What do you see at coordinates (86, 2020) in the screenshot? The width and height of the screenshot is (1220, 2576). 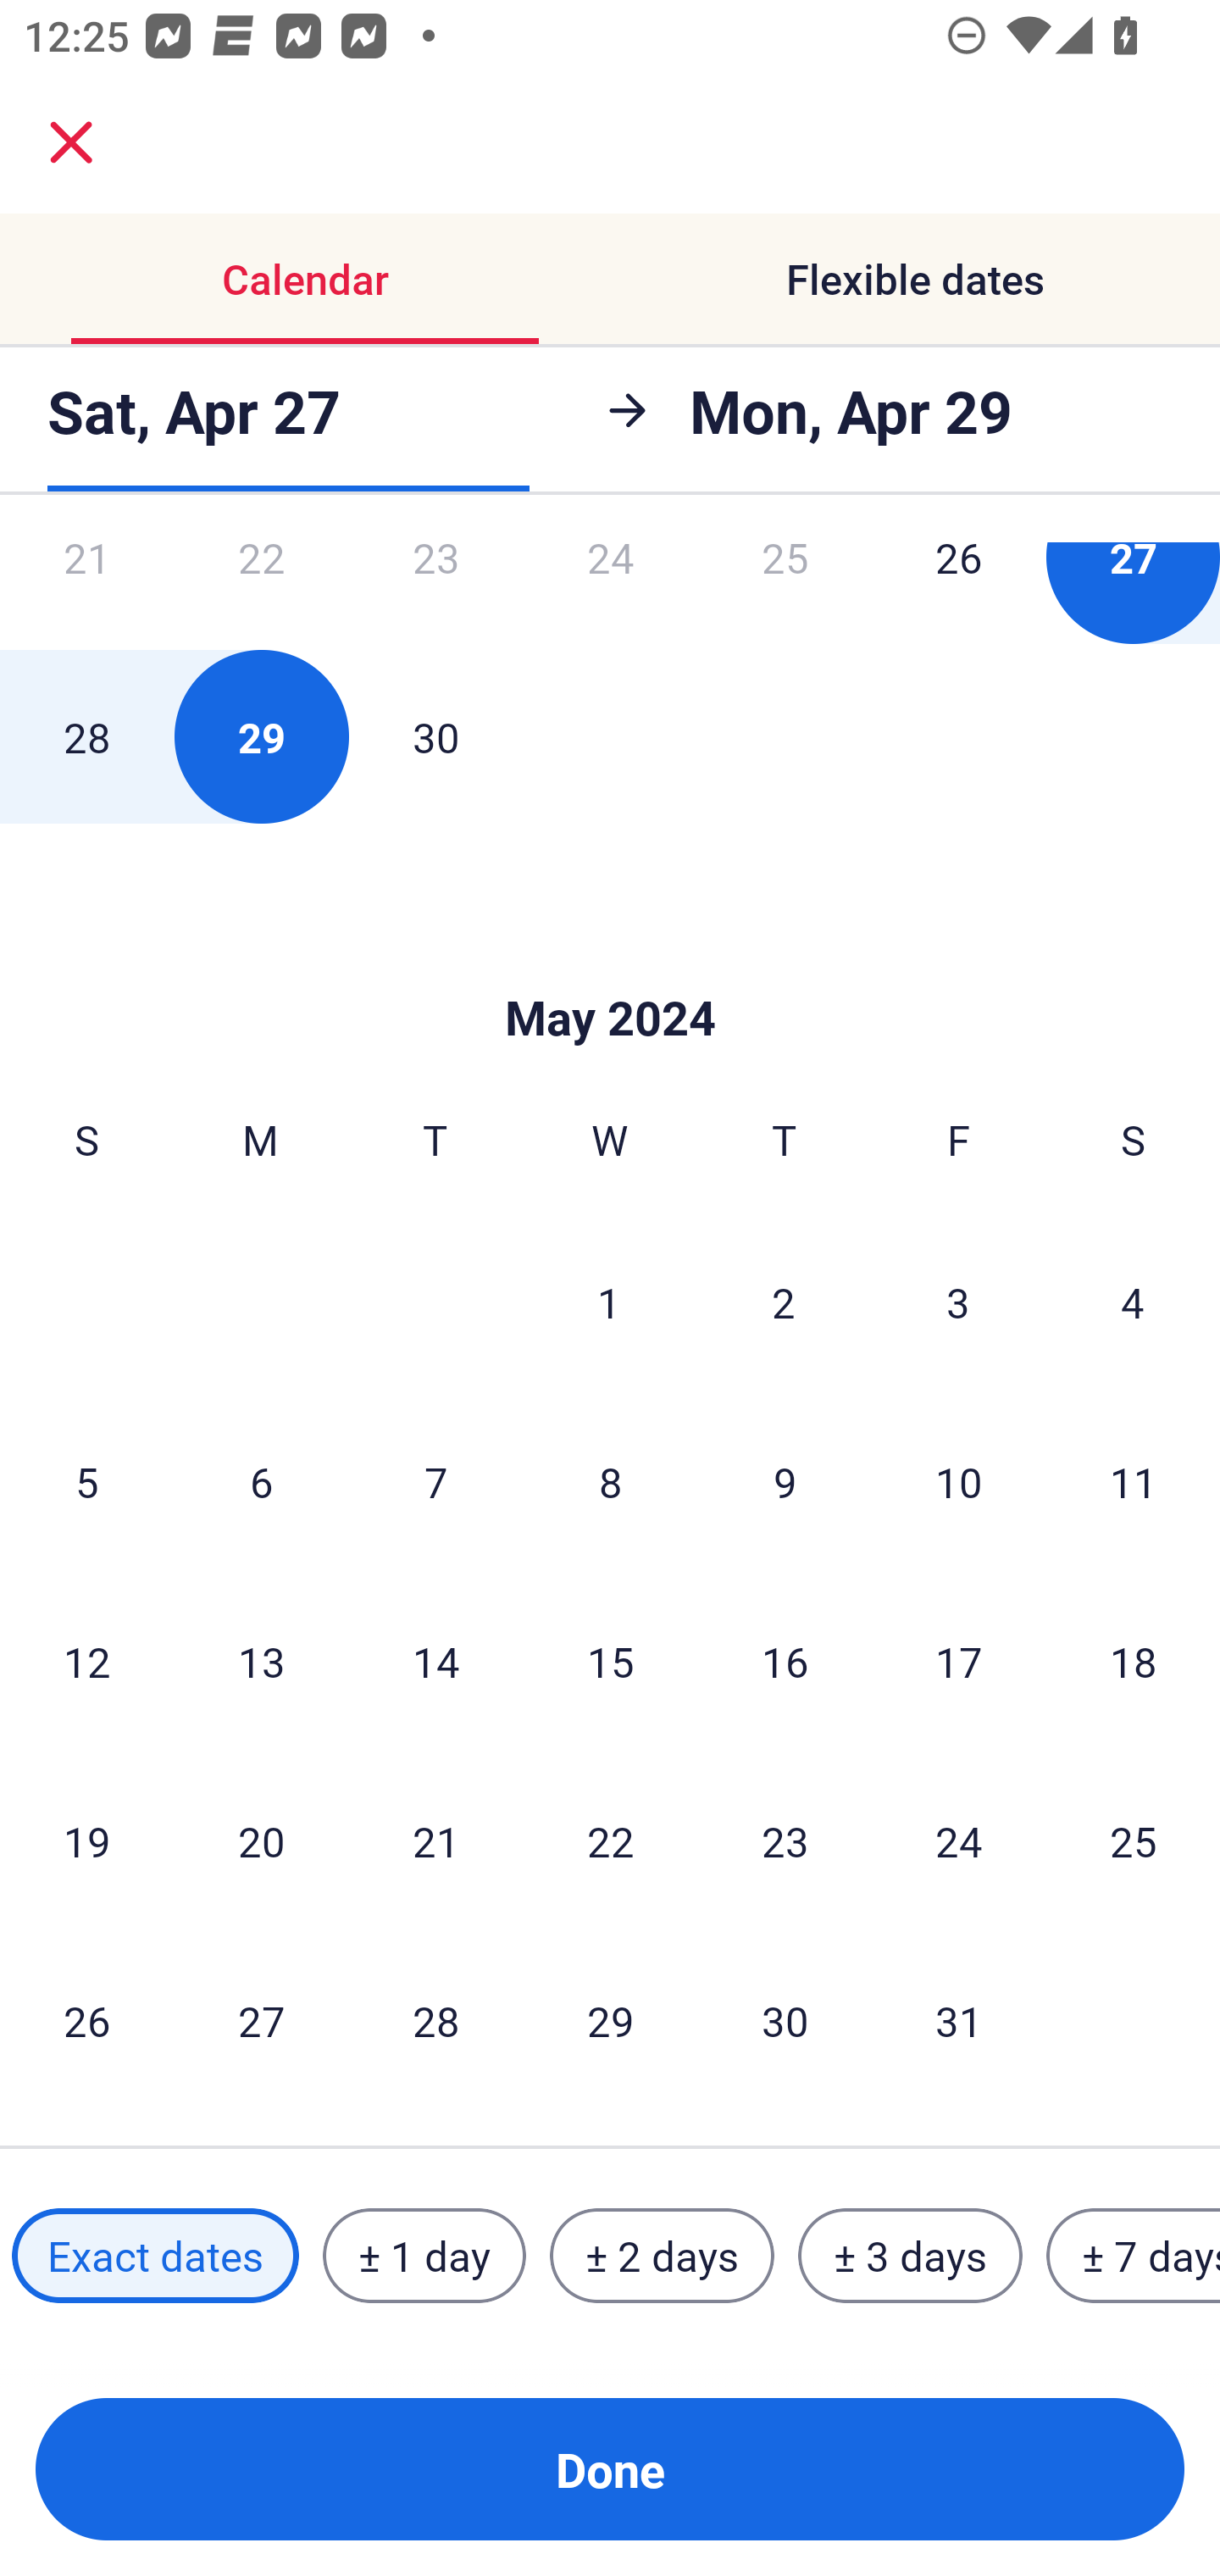 I see `26 Sunday, May 26, 2024` at bounding box center [86, 2020].